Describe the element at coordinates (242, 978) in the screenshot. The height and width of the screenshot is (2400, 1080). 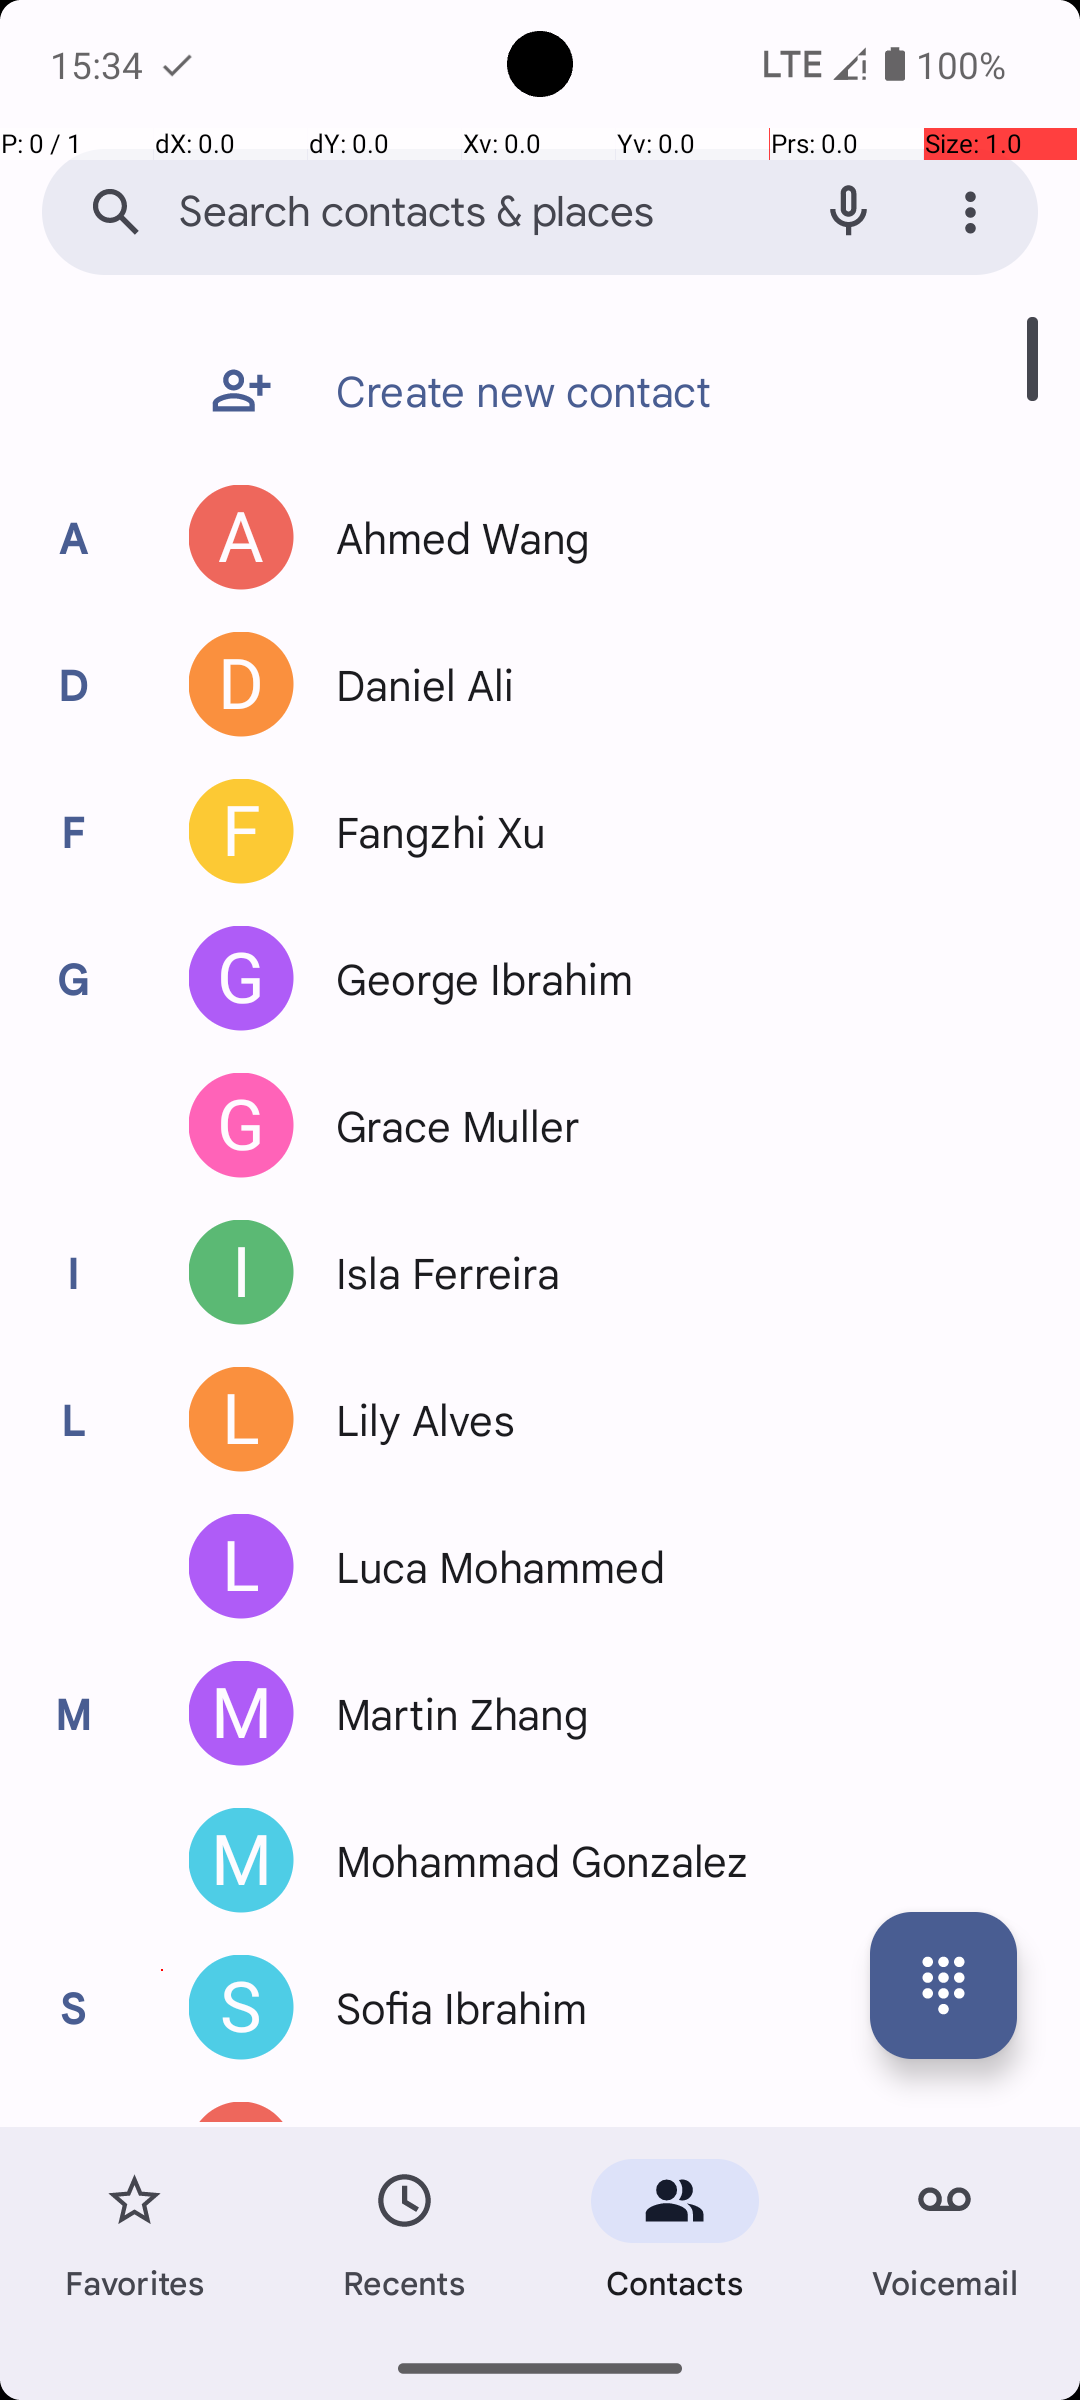
I see `Quick contact for George Ibrahim` at that location.